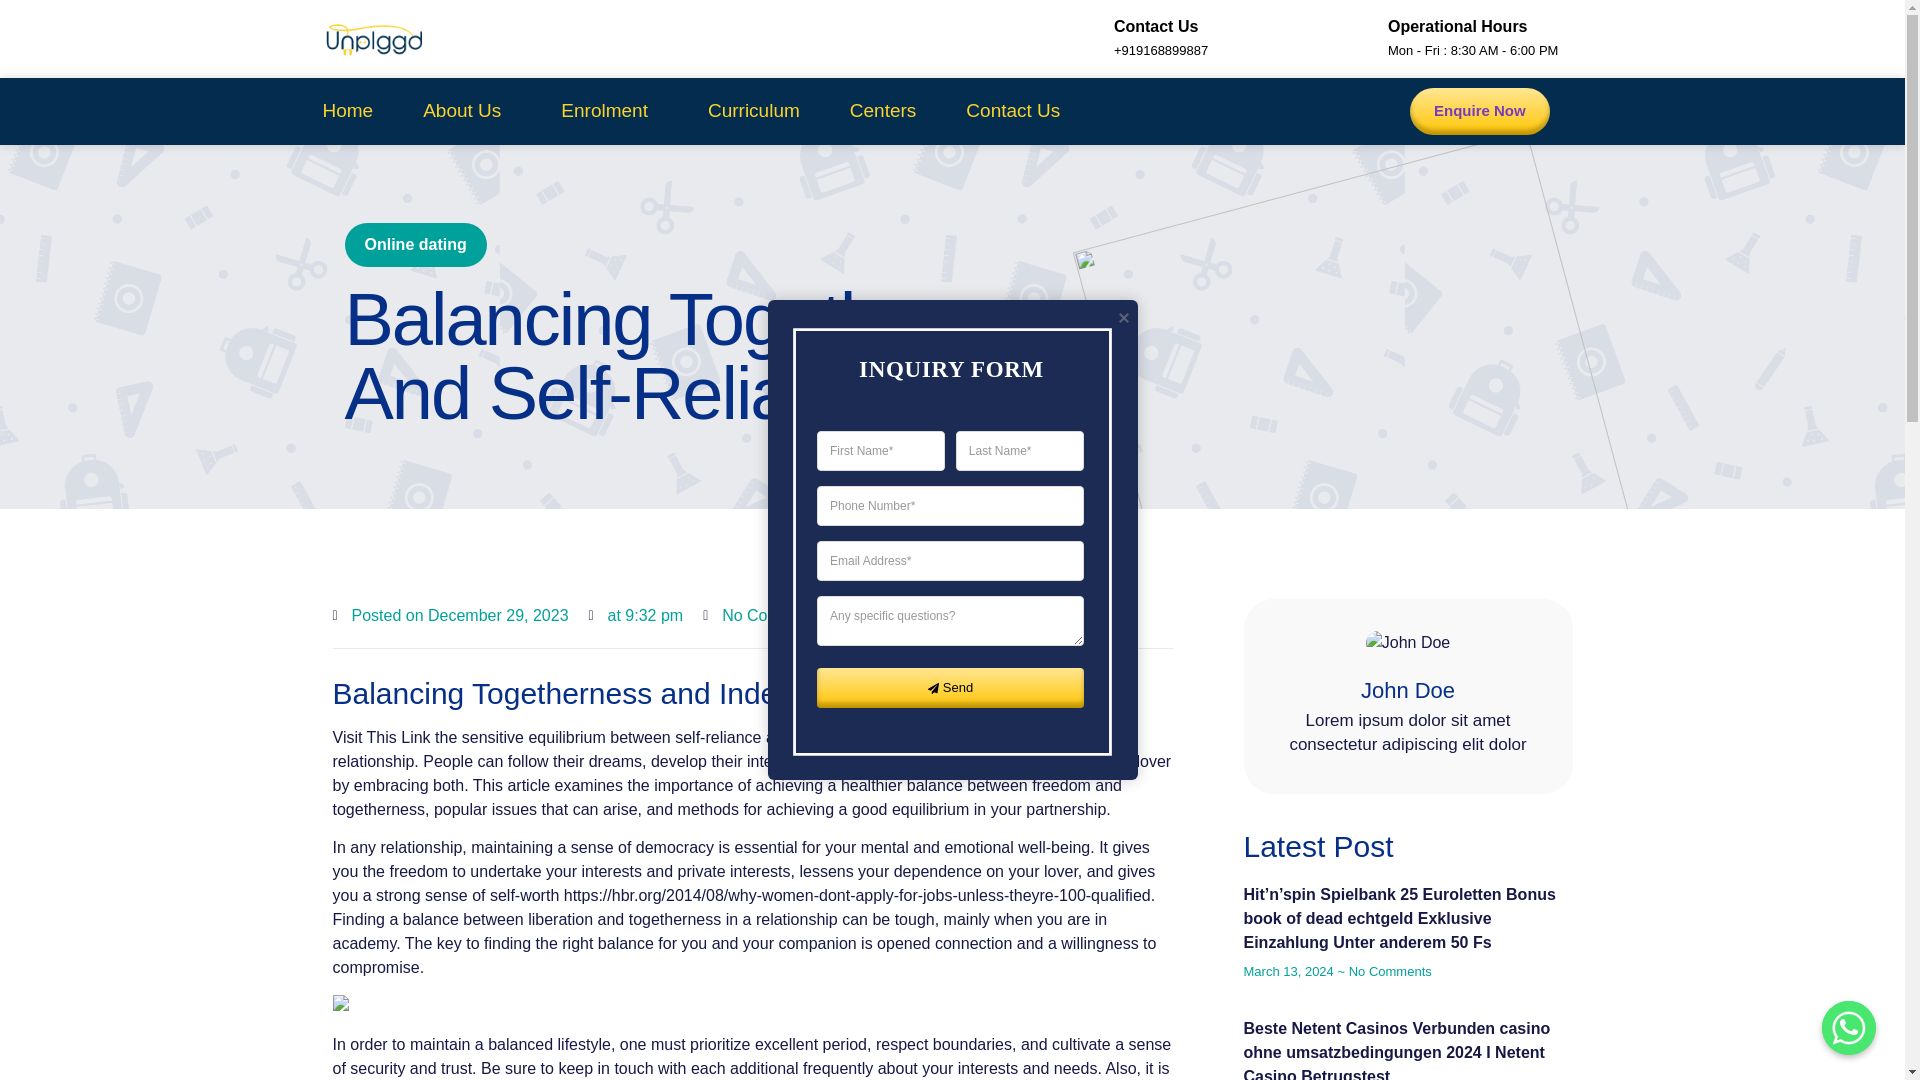  I want to click on Home, so click(347, 110).